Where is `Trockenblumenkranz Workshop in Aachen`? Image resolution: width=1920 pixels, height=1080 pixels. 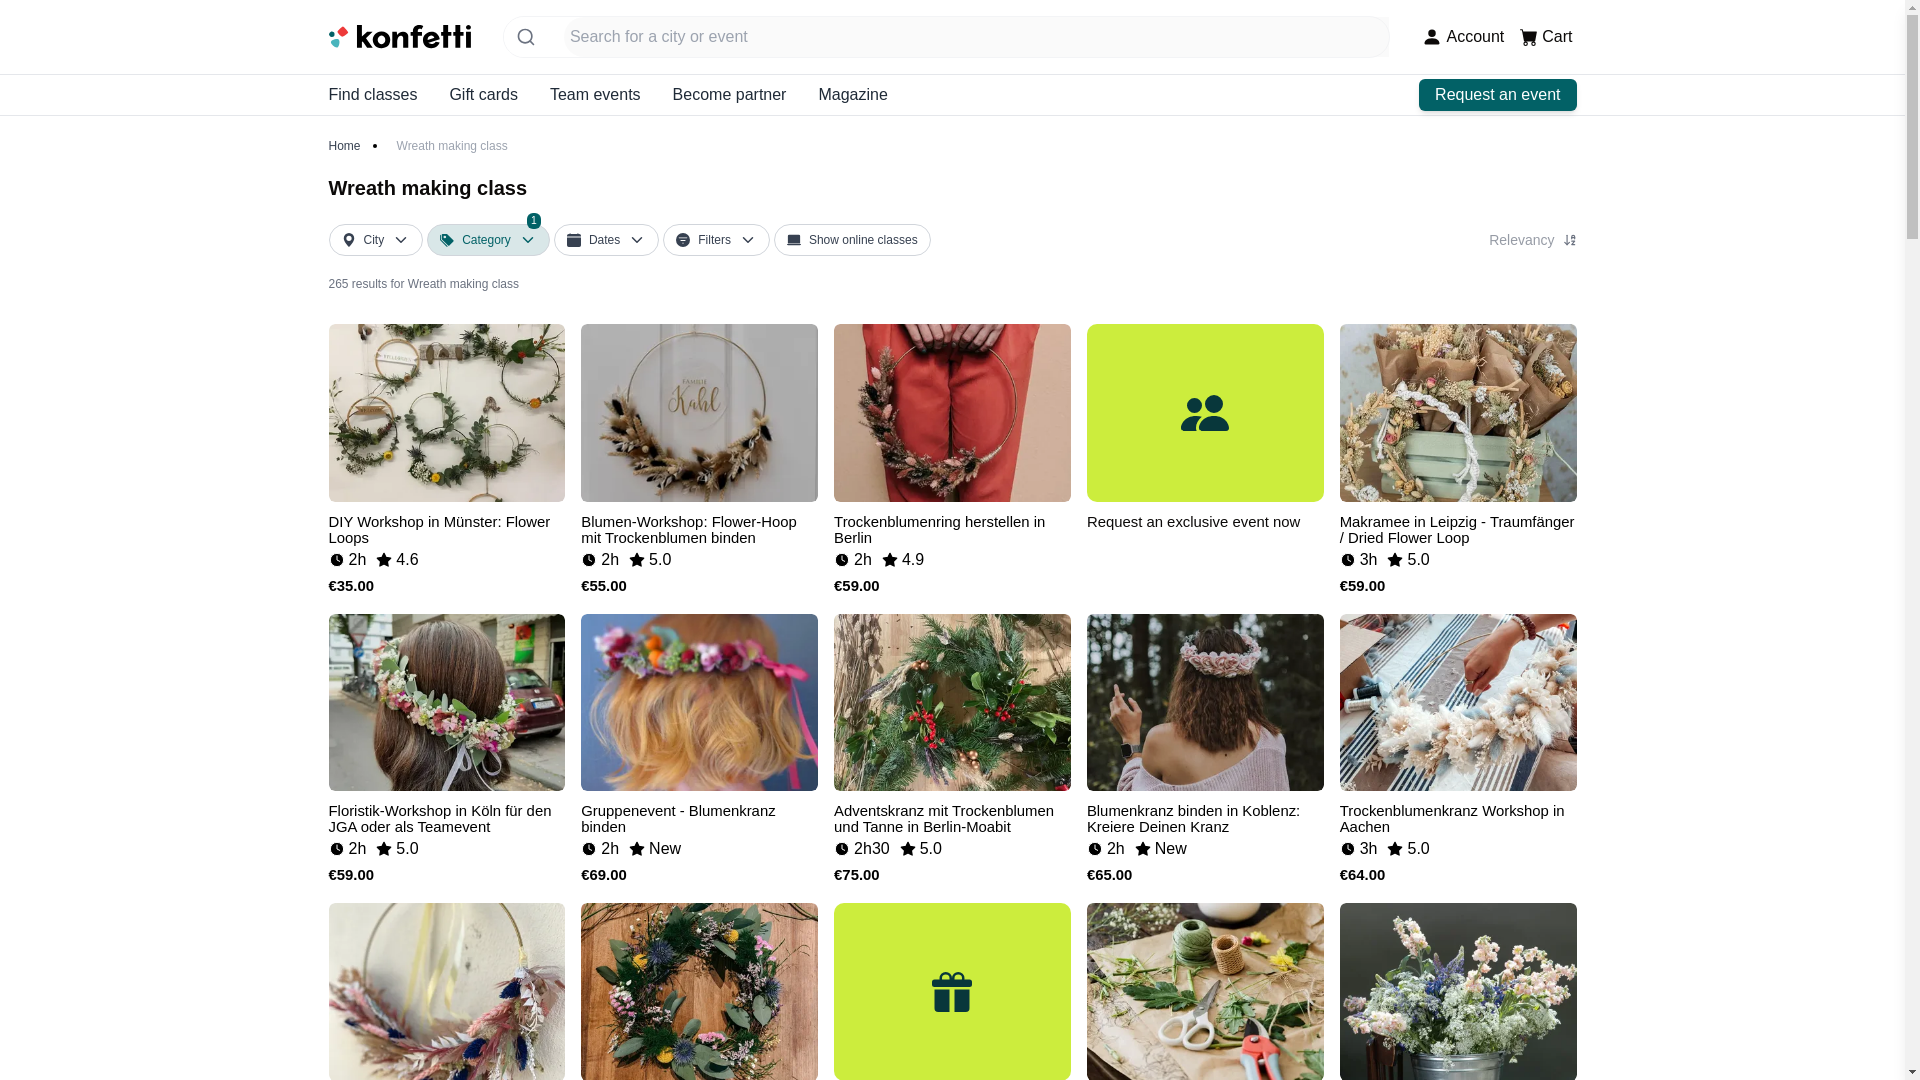 Trockenblumenkranz Workshop in Aachen is located at coordinates (1458, 812).